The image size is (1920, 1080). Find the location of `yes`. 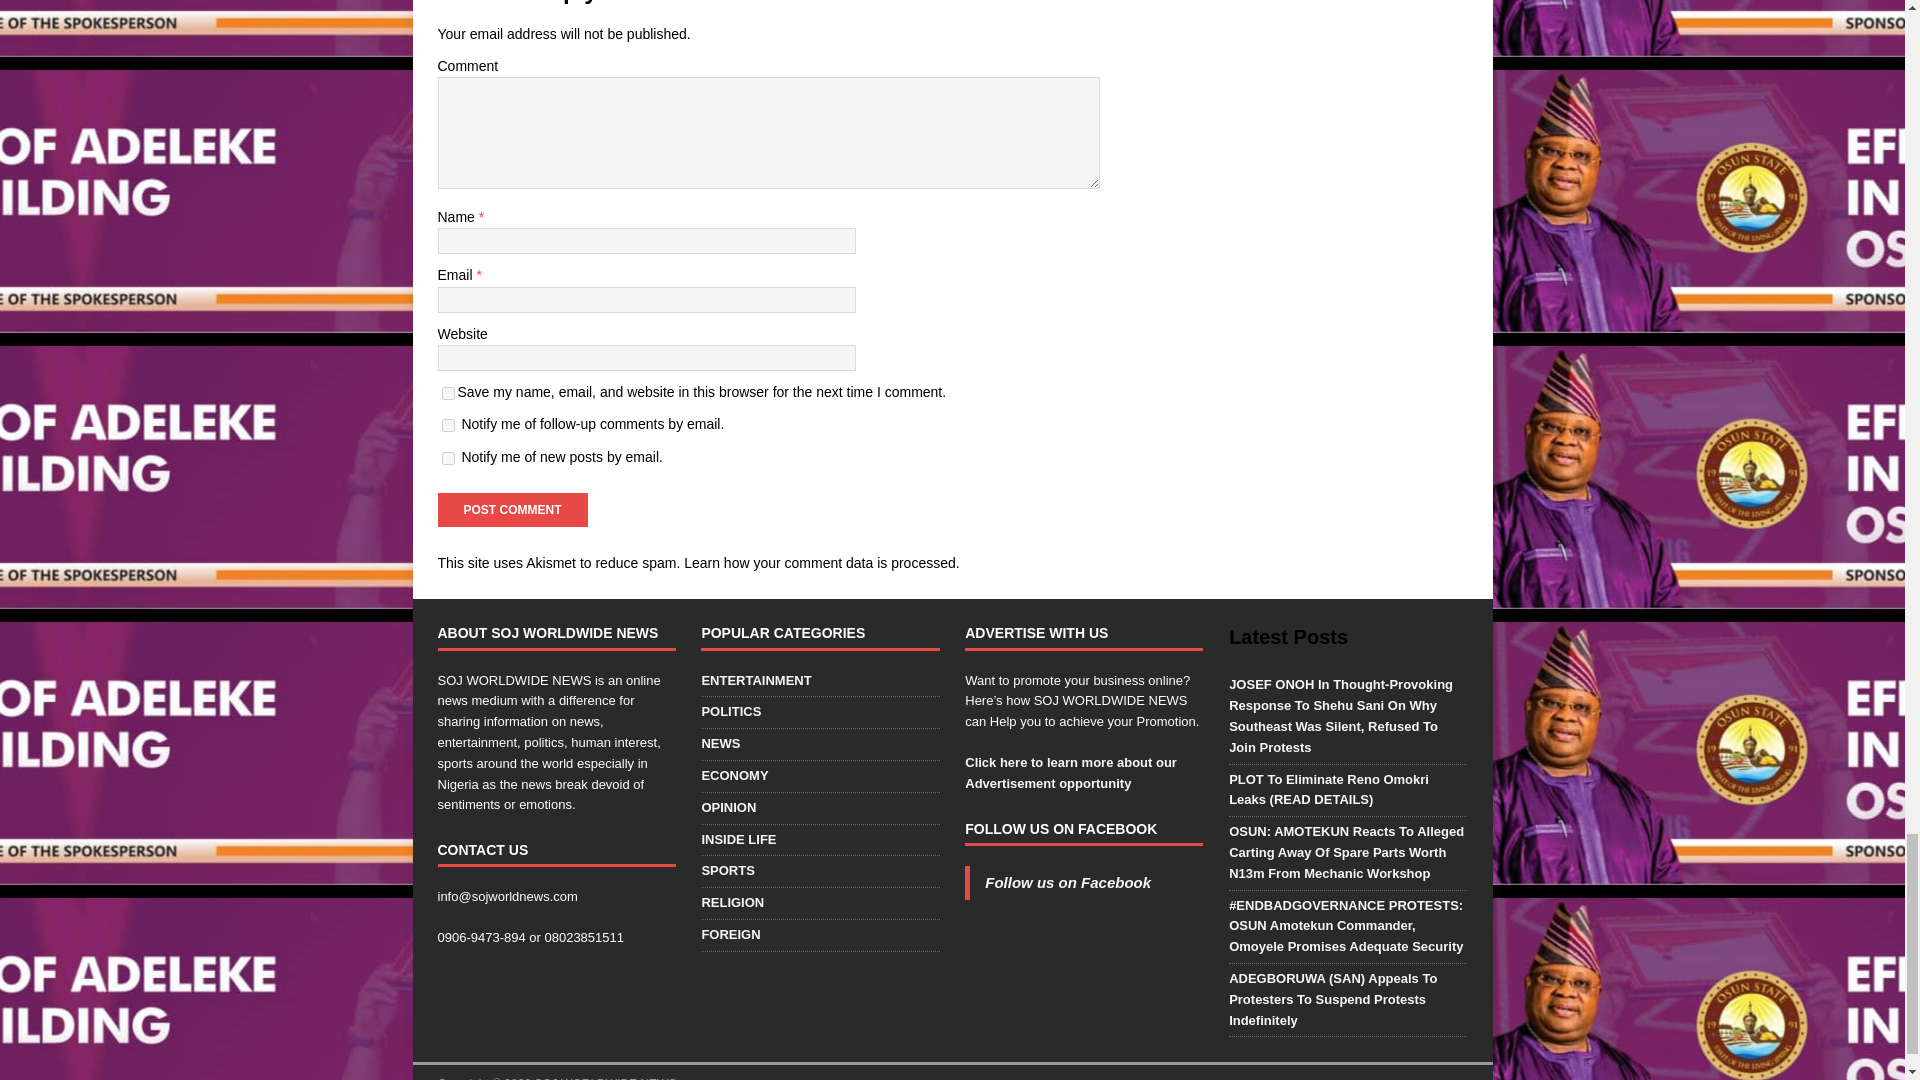

yes is located at coordinates (448, 392).